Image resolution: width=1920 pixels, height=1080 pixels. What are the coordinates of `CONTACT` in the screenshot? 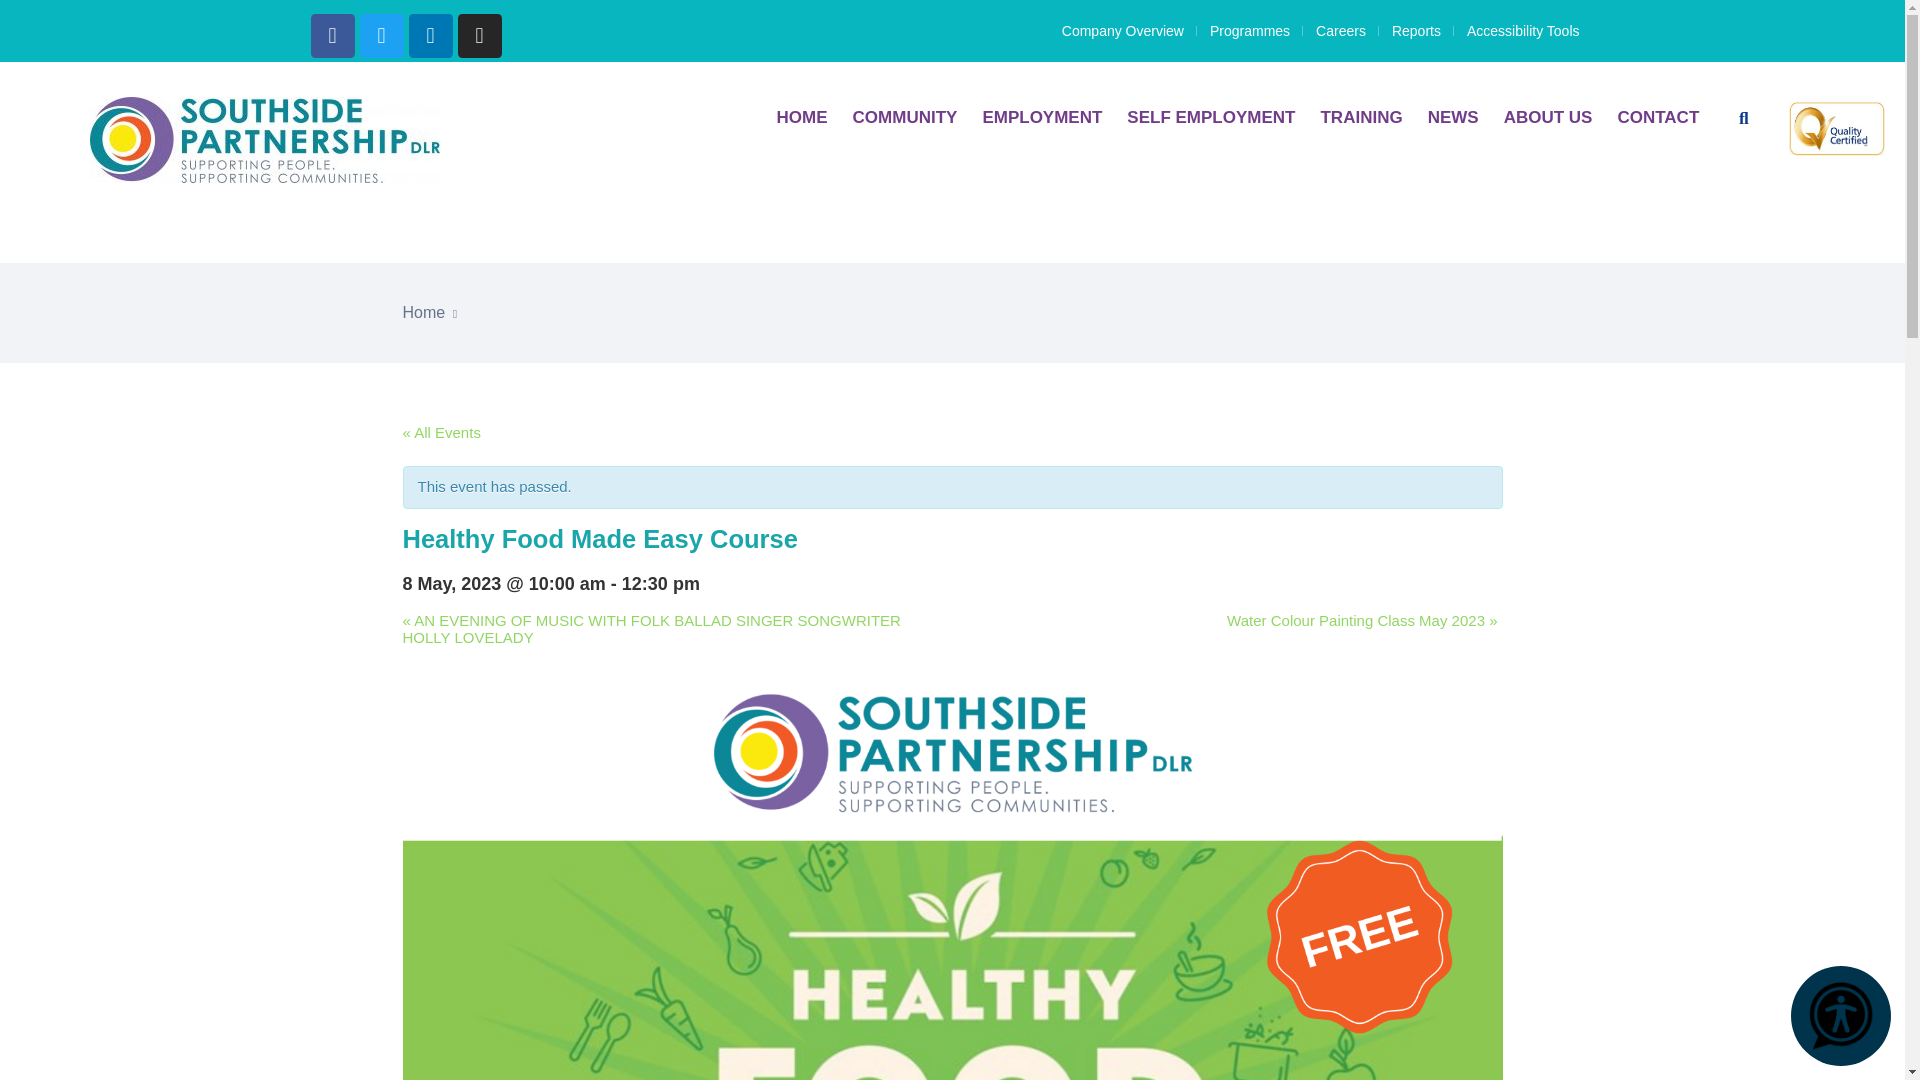 It's located at (1658, 118).